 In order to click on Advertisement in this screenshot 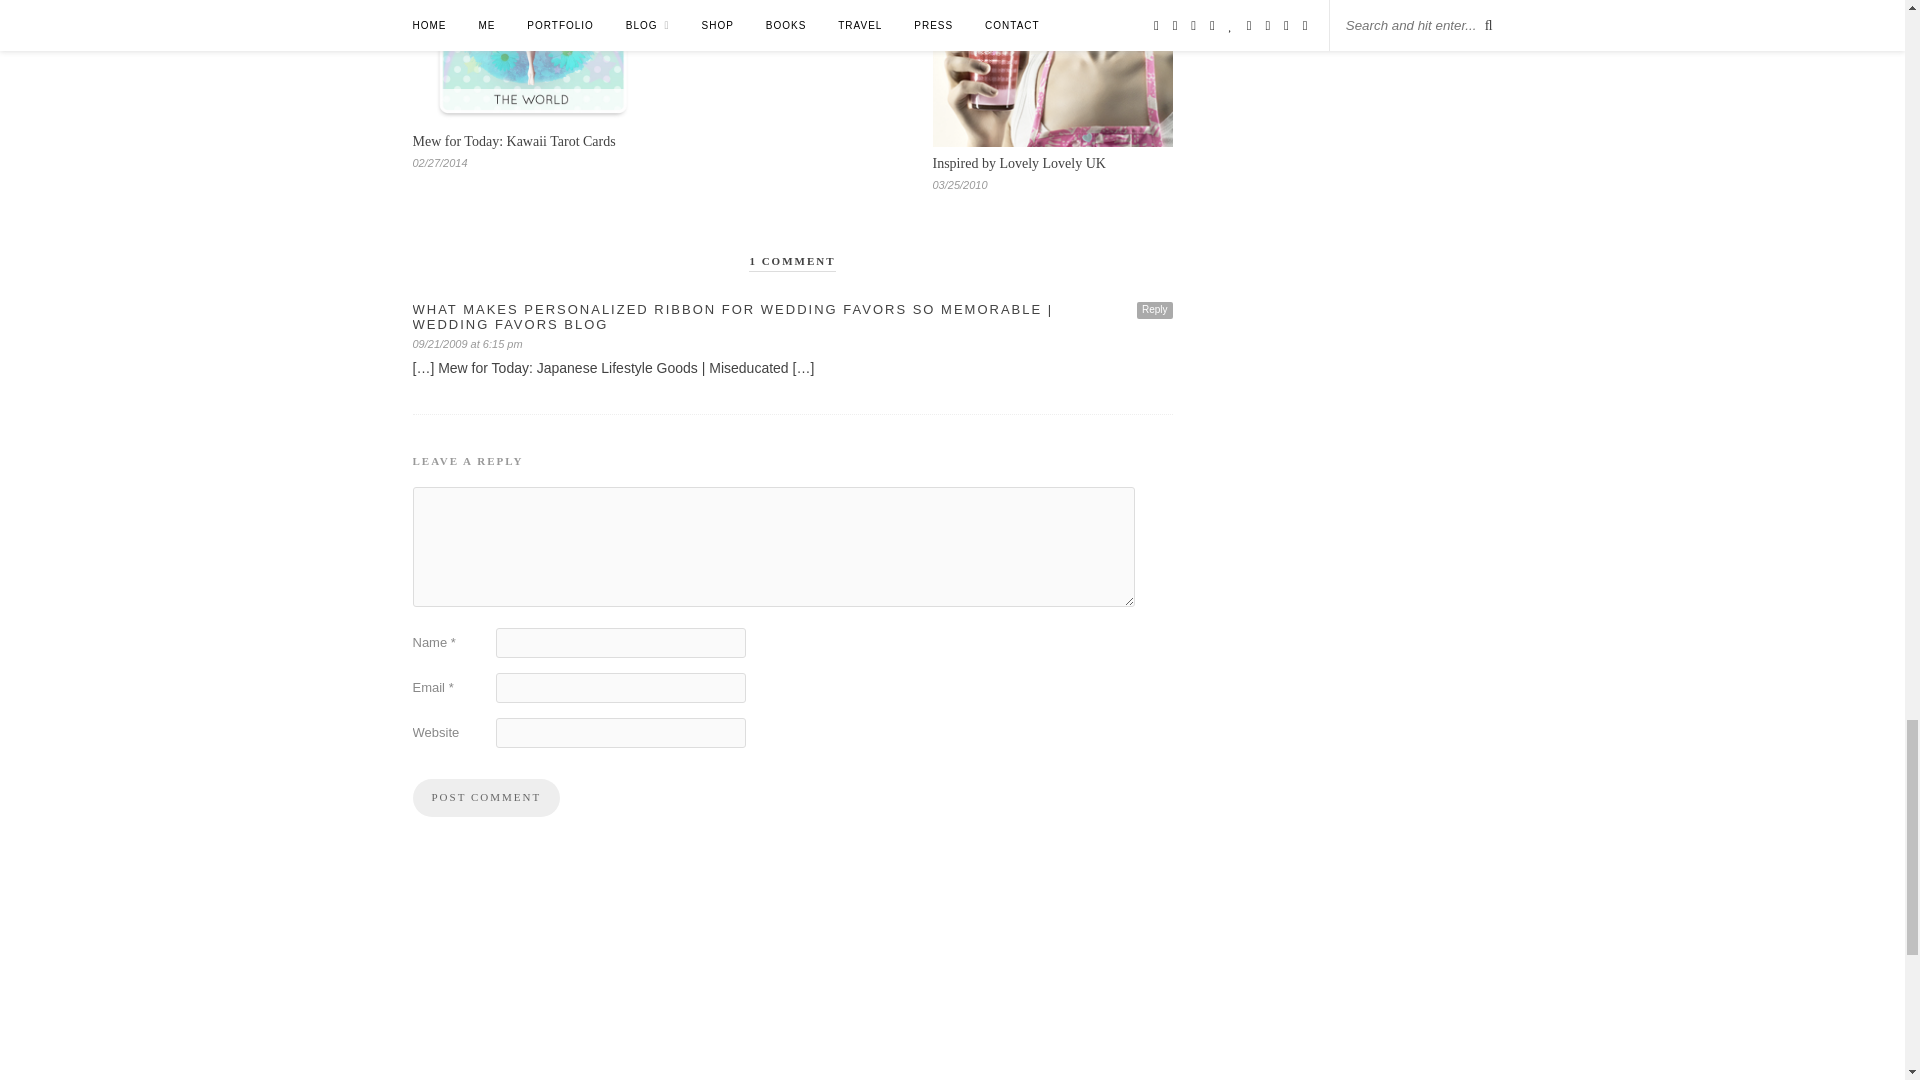, I will do `click(792, 986)`.